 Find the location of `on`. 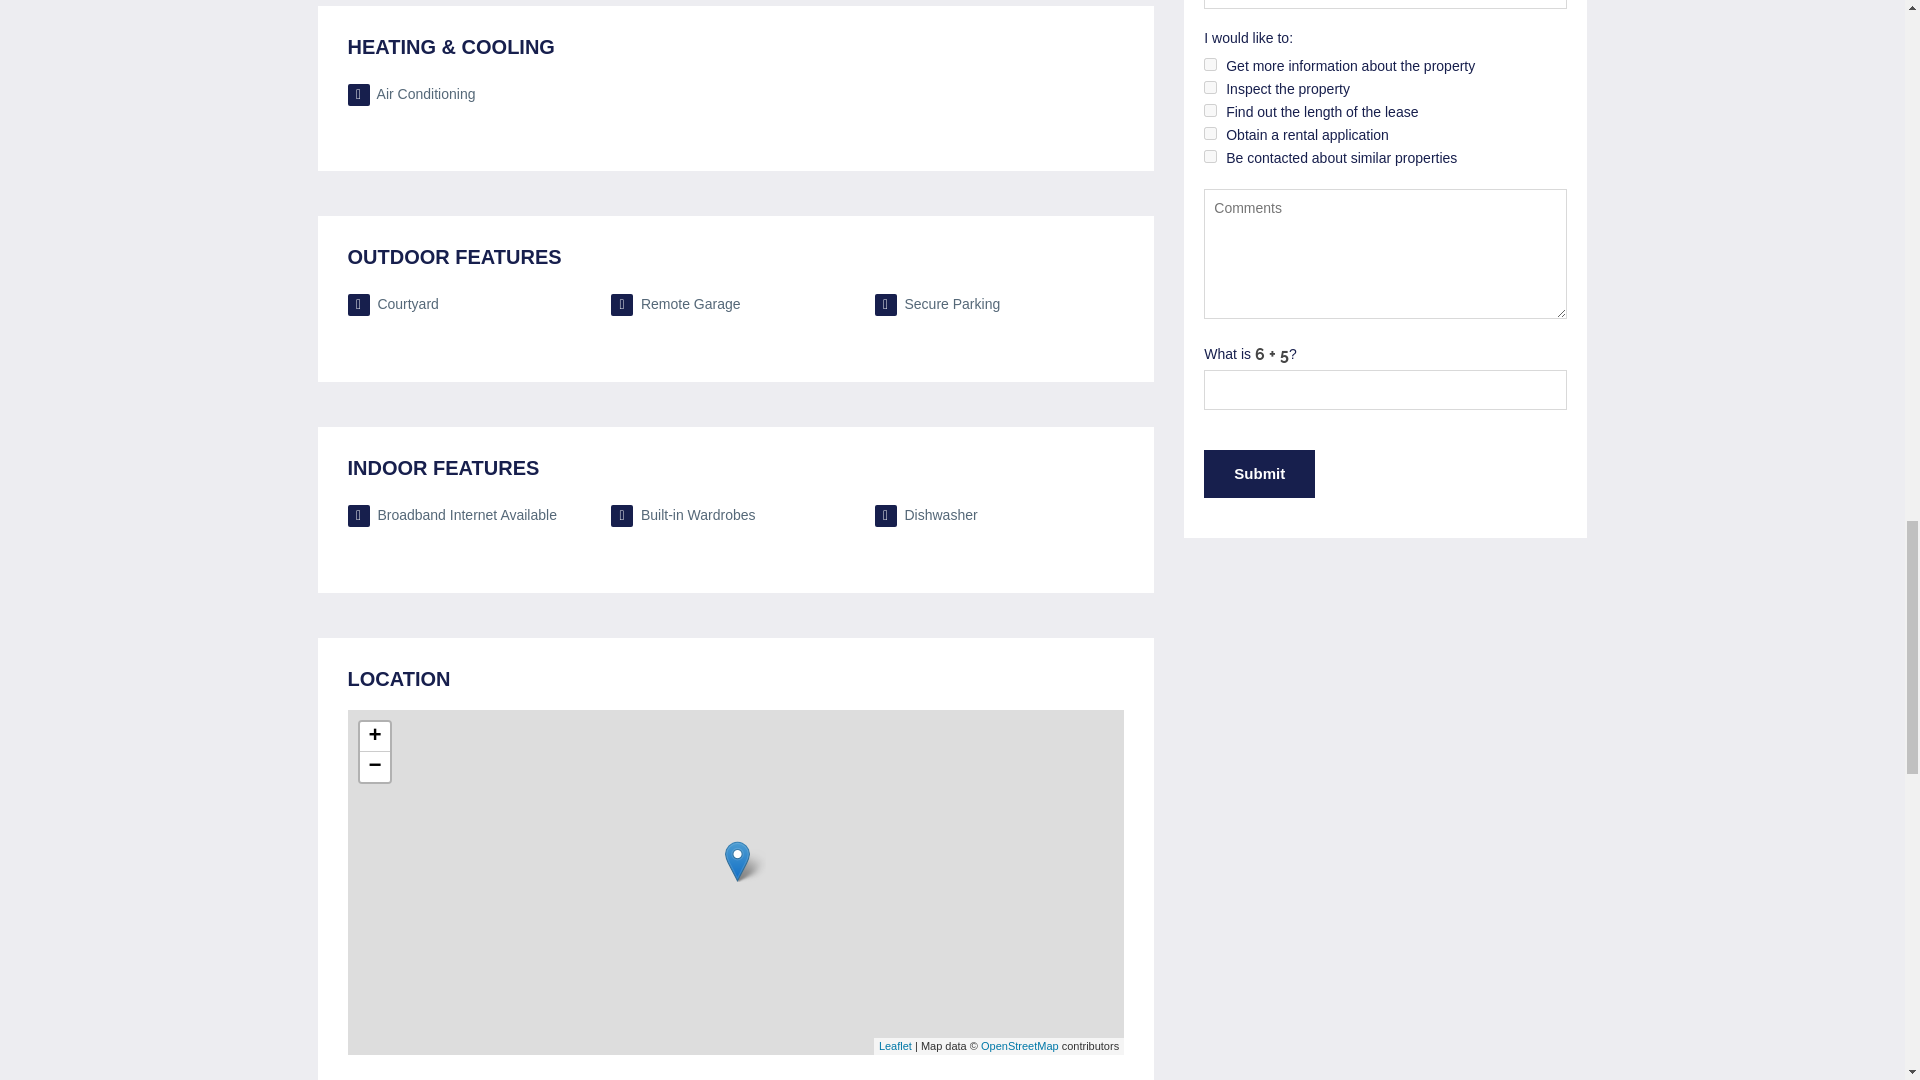

on is located at coordinates (1210, 64).